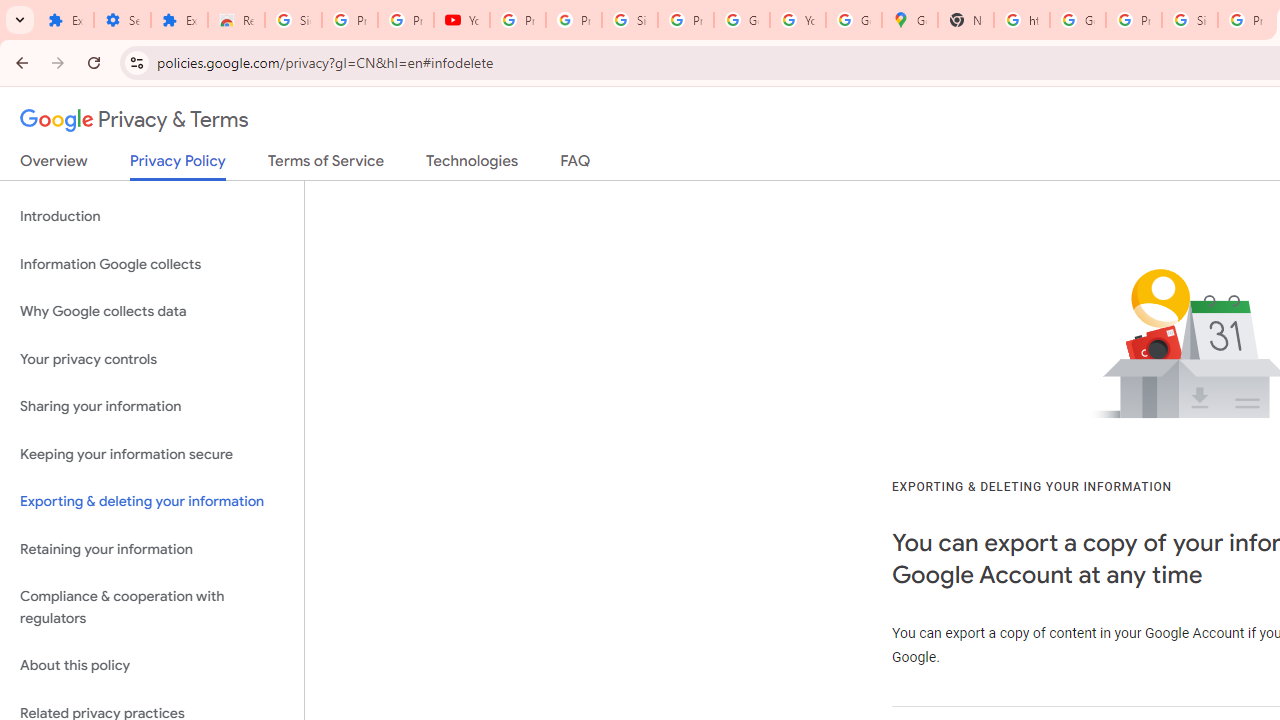 This screenshot has height=720, width=1280. What do you see at coordinates (236, 20) in the screenshot?
I see `Reviews: Helix Fruit Jump Arcade Game` at bounding box center [236, 20].